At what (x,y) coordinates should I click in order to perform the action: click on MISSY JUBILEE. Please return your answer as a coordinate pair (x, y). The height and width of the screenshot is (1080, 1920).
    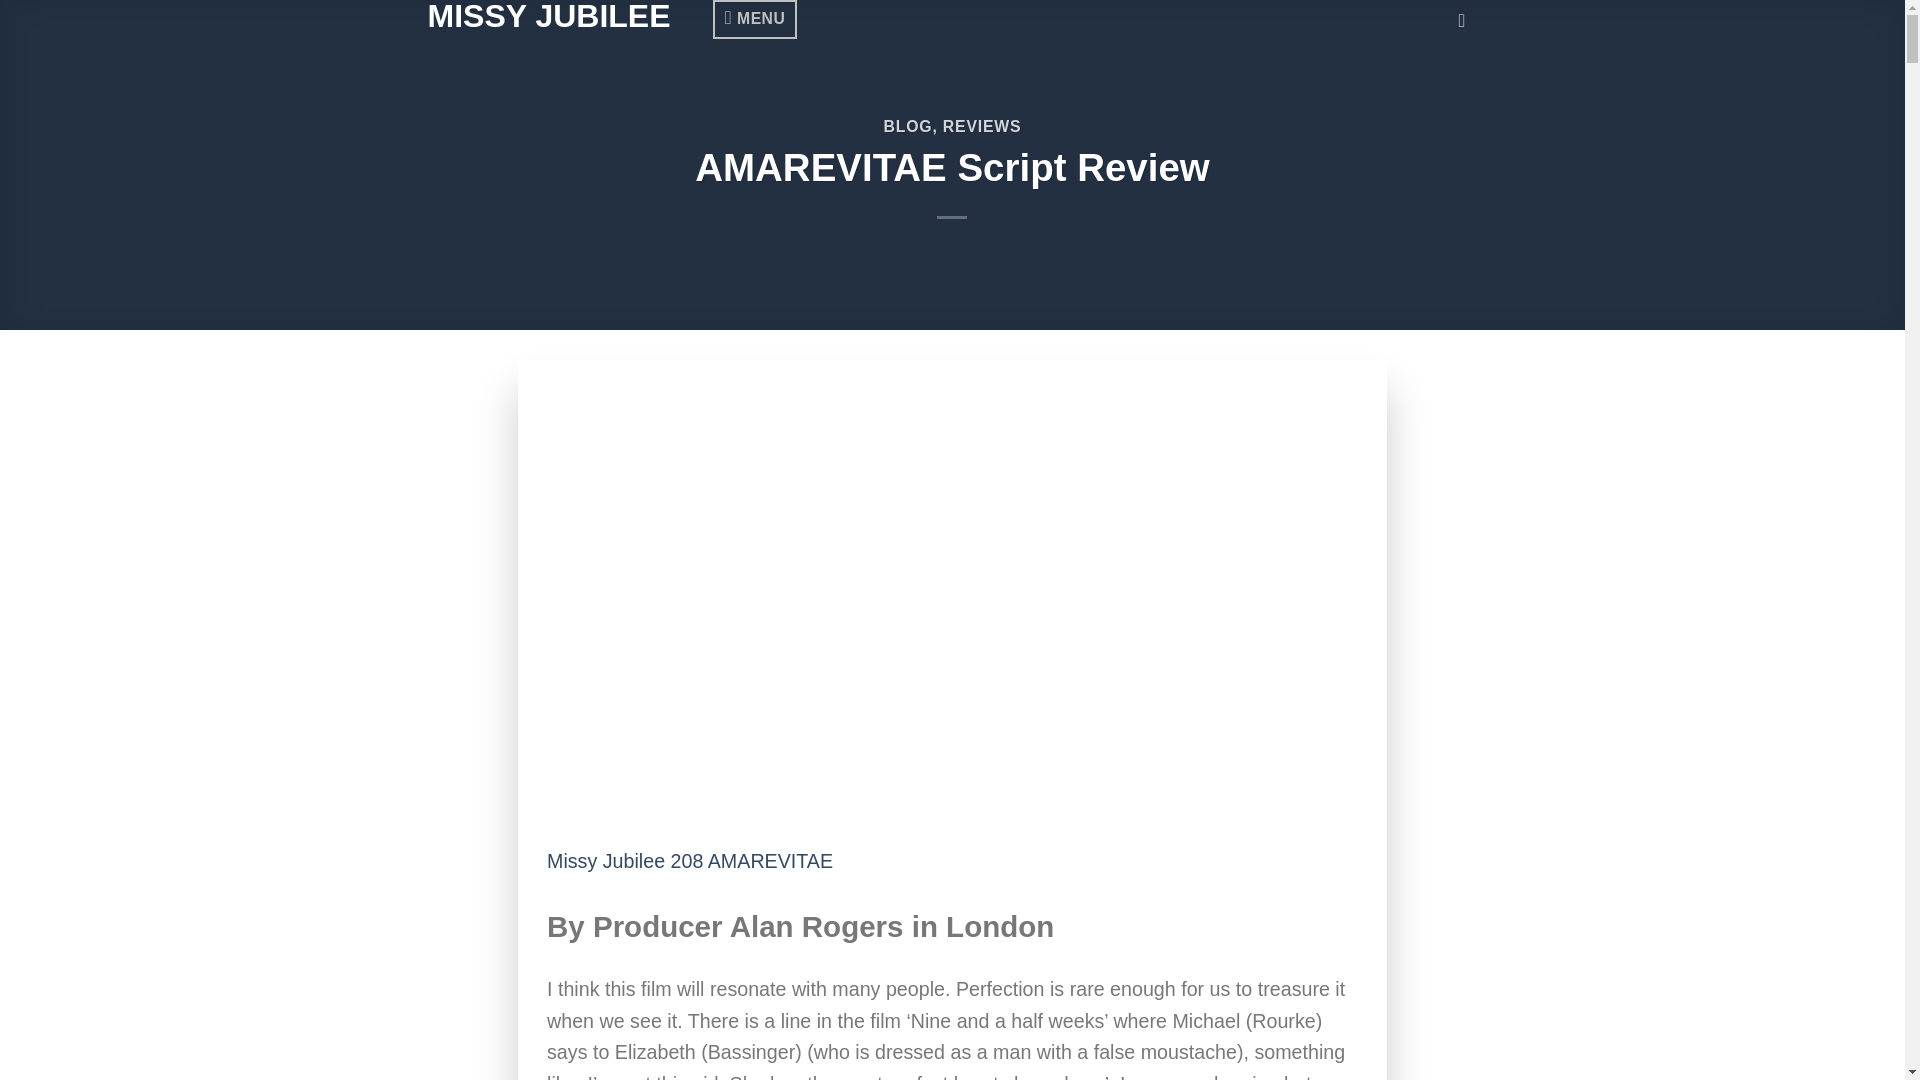
    Looking at the image, I should click on (570, 16).